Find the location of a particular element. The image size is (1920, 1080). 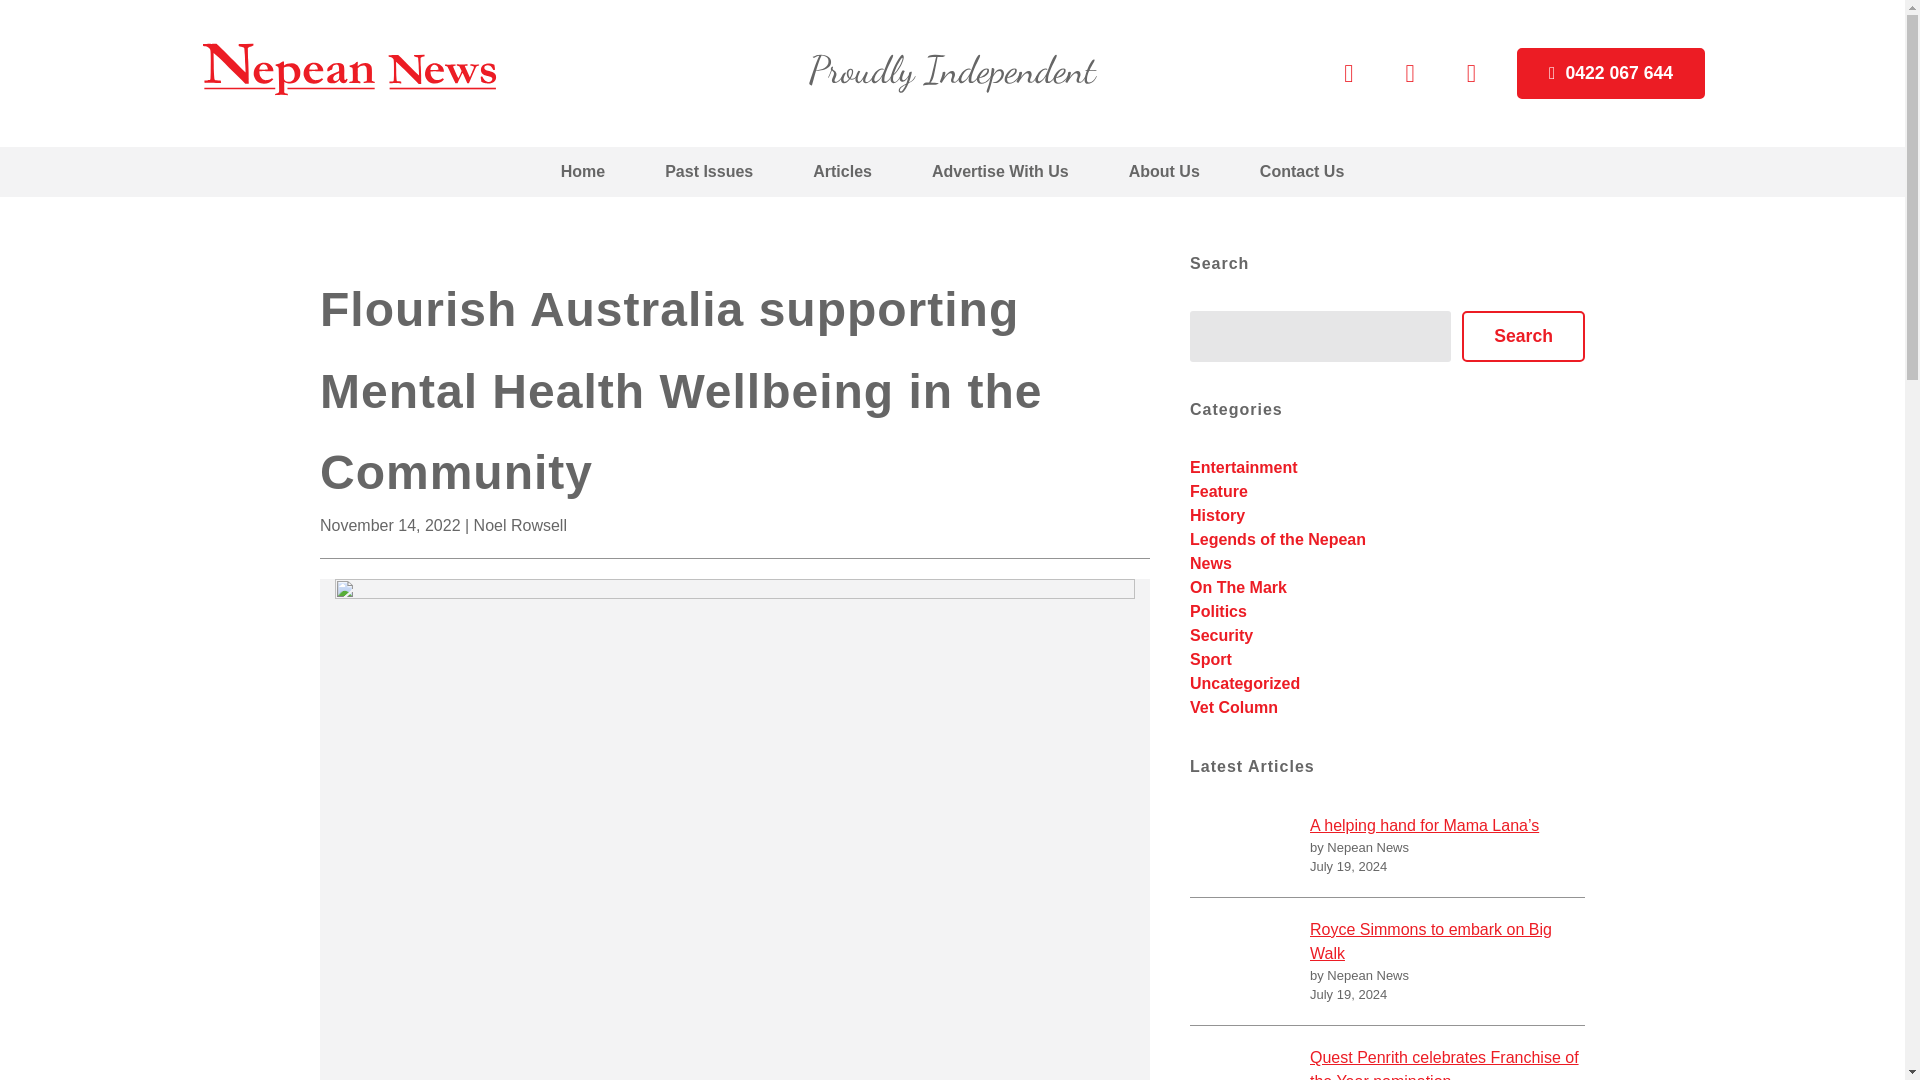

News is located at coordinates (1211, 564).